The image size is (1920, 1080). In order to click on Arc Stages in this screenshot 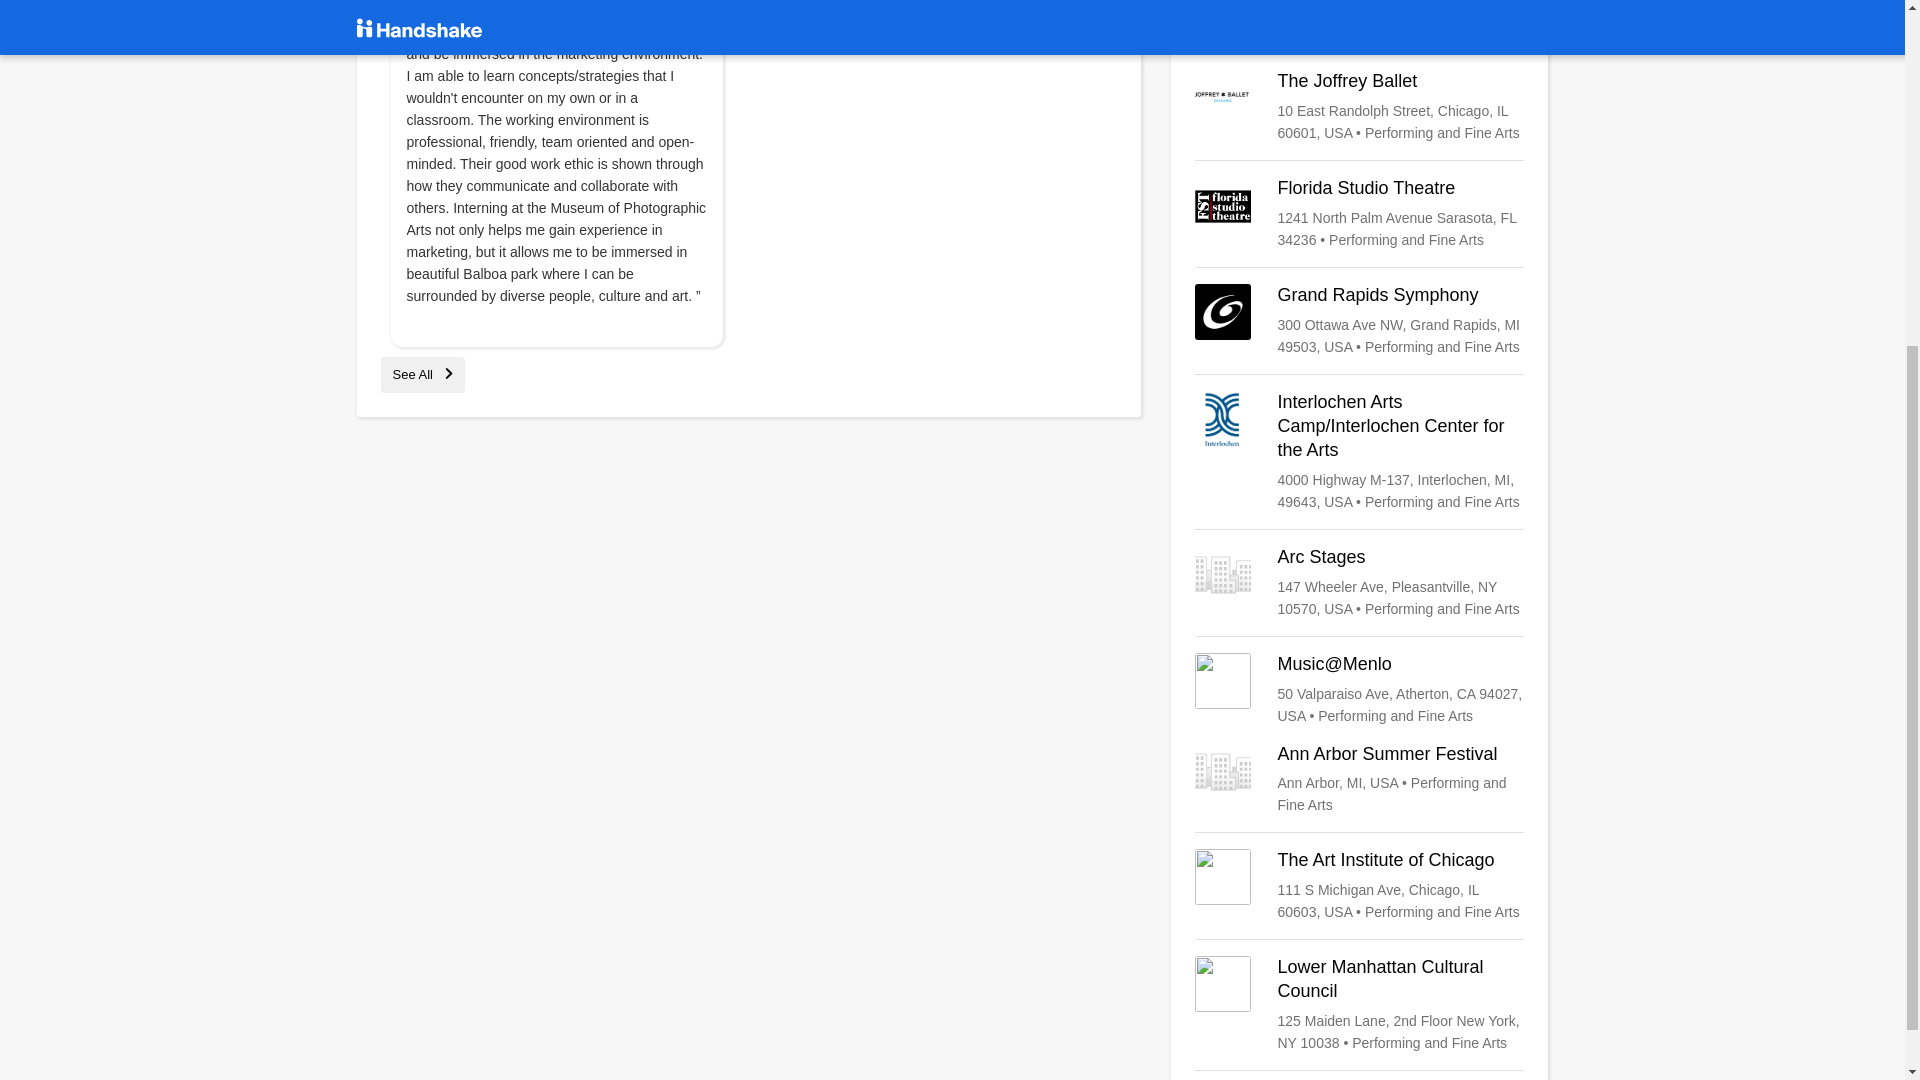, I will do `click(1359, 582)`.